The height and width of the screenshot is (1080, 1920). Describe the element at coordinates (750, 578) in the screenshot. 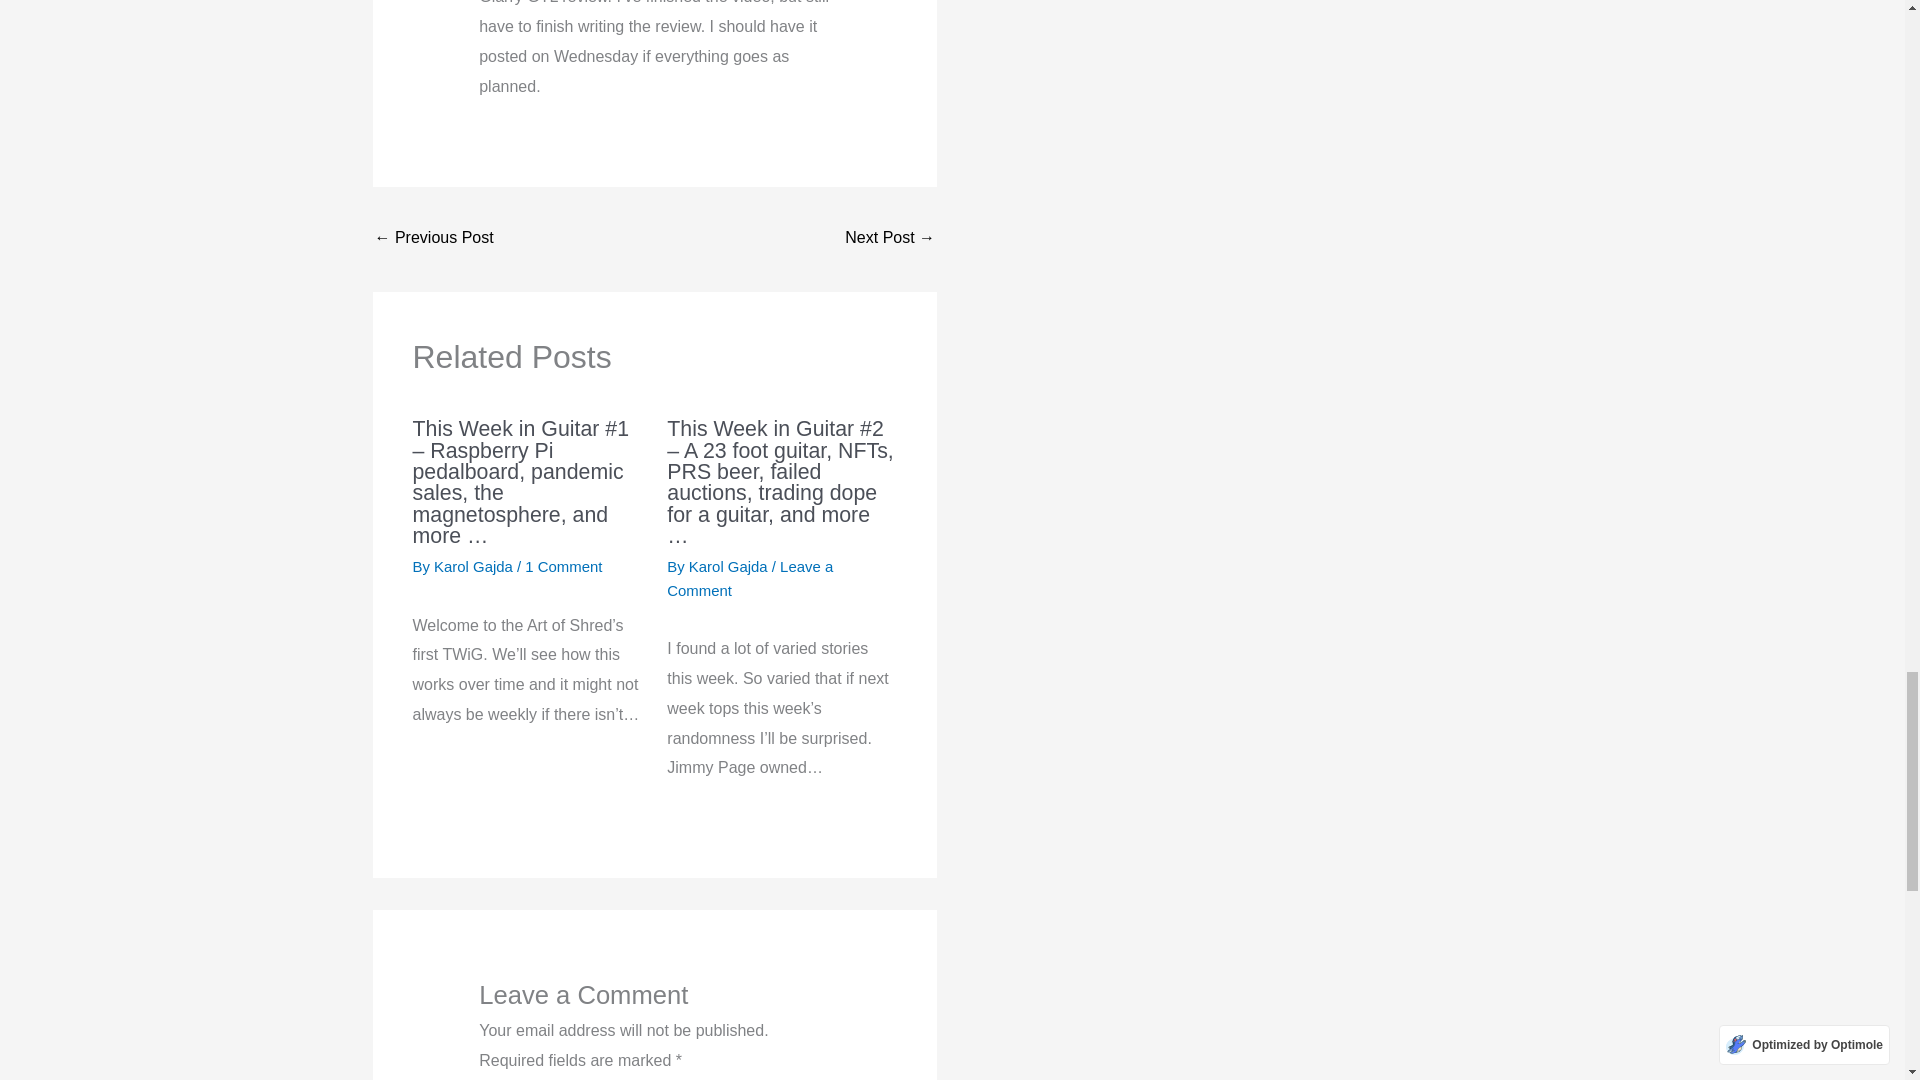

I see `Leave a Comment` at that location.